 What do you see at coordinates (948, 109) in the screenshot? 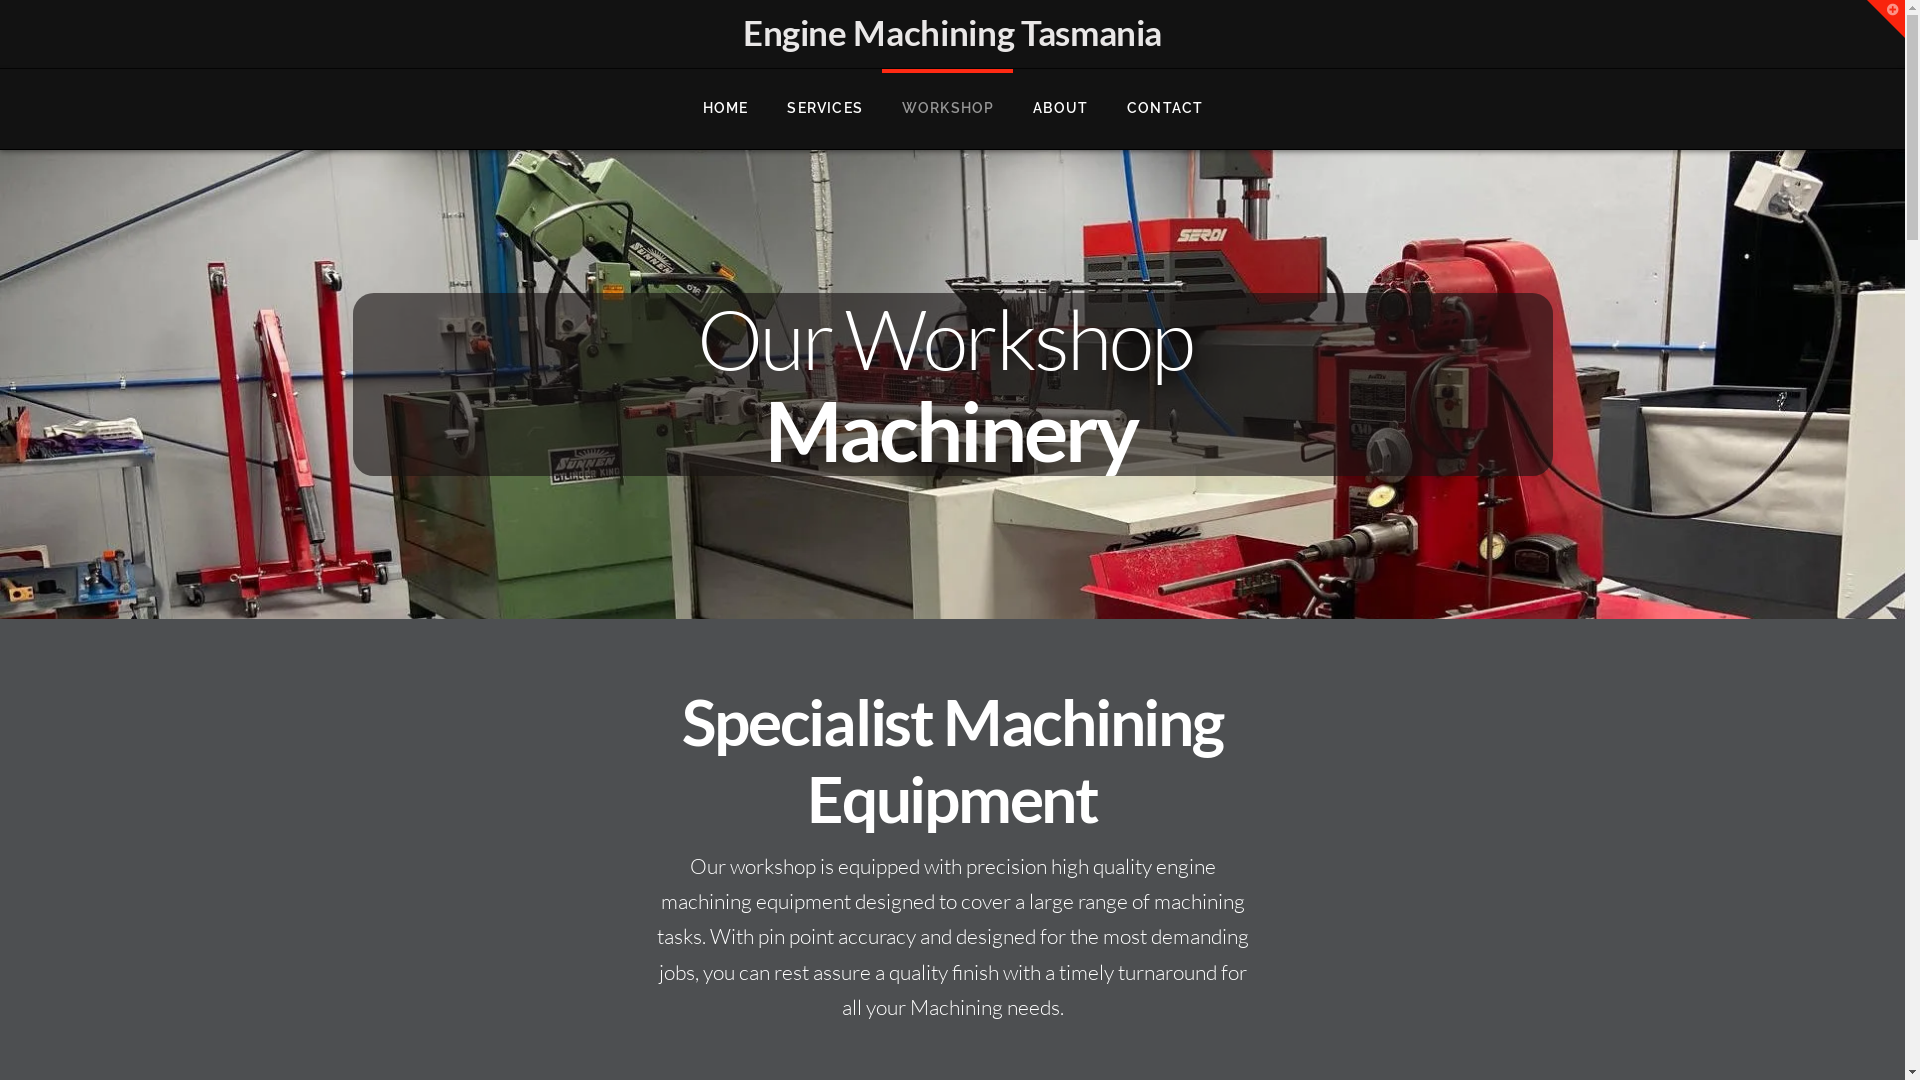
I see `WORKSHOP` at bounding box center [948, 109].